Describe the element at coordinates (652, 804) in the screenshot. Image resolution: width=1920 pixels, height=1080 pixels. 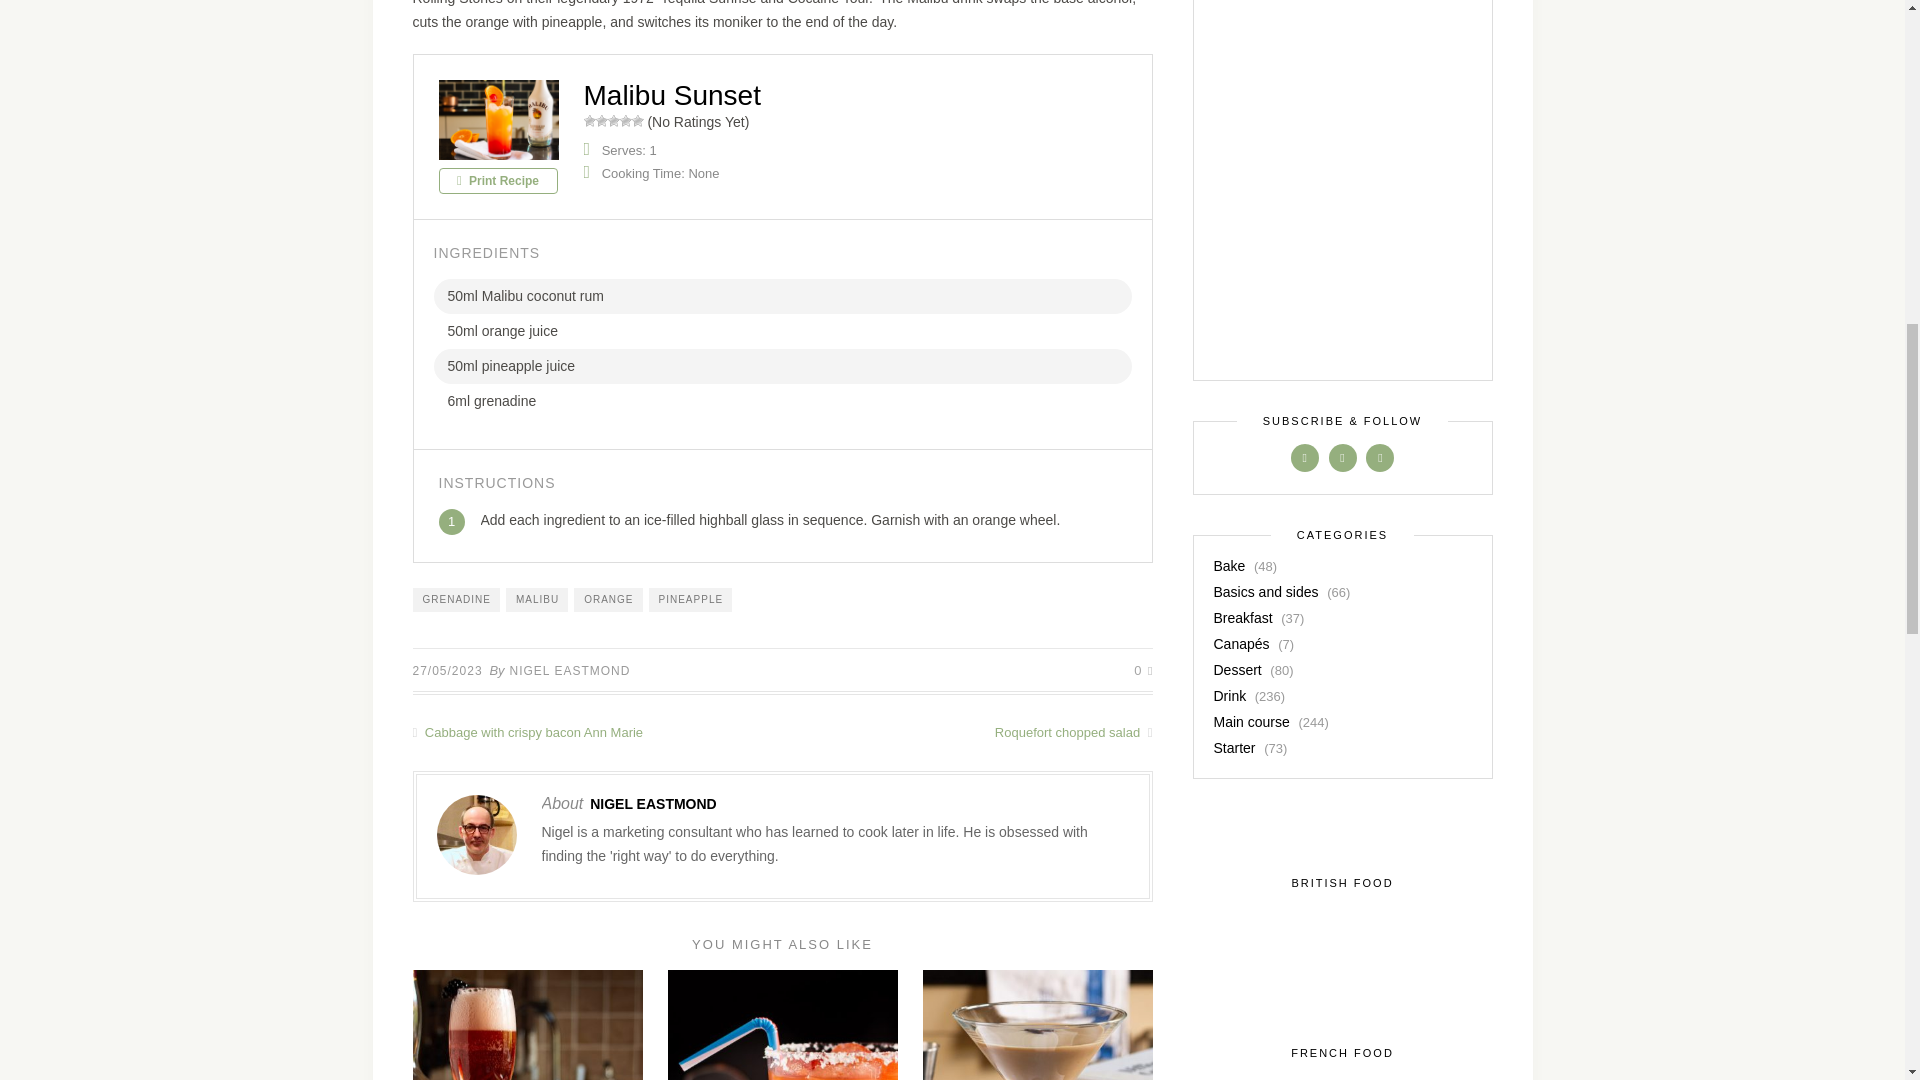
I see `Posts by Nigel Eastmond` at that location.